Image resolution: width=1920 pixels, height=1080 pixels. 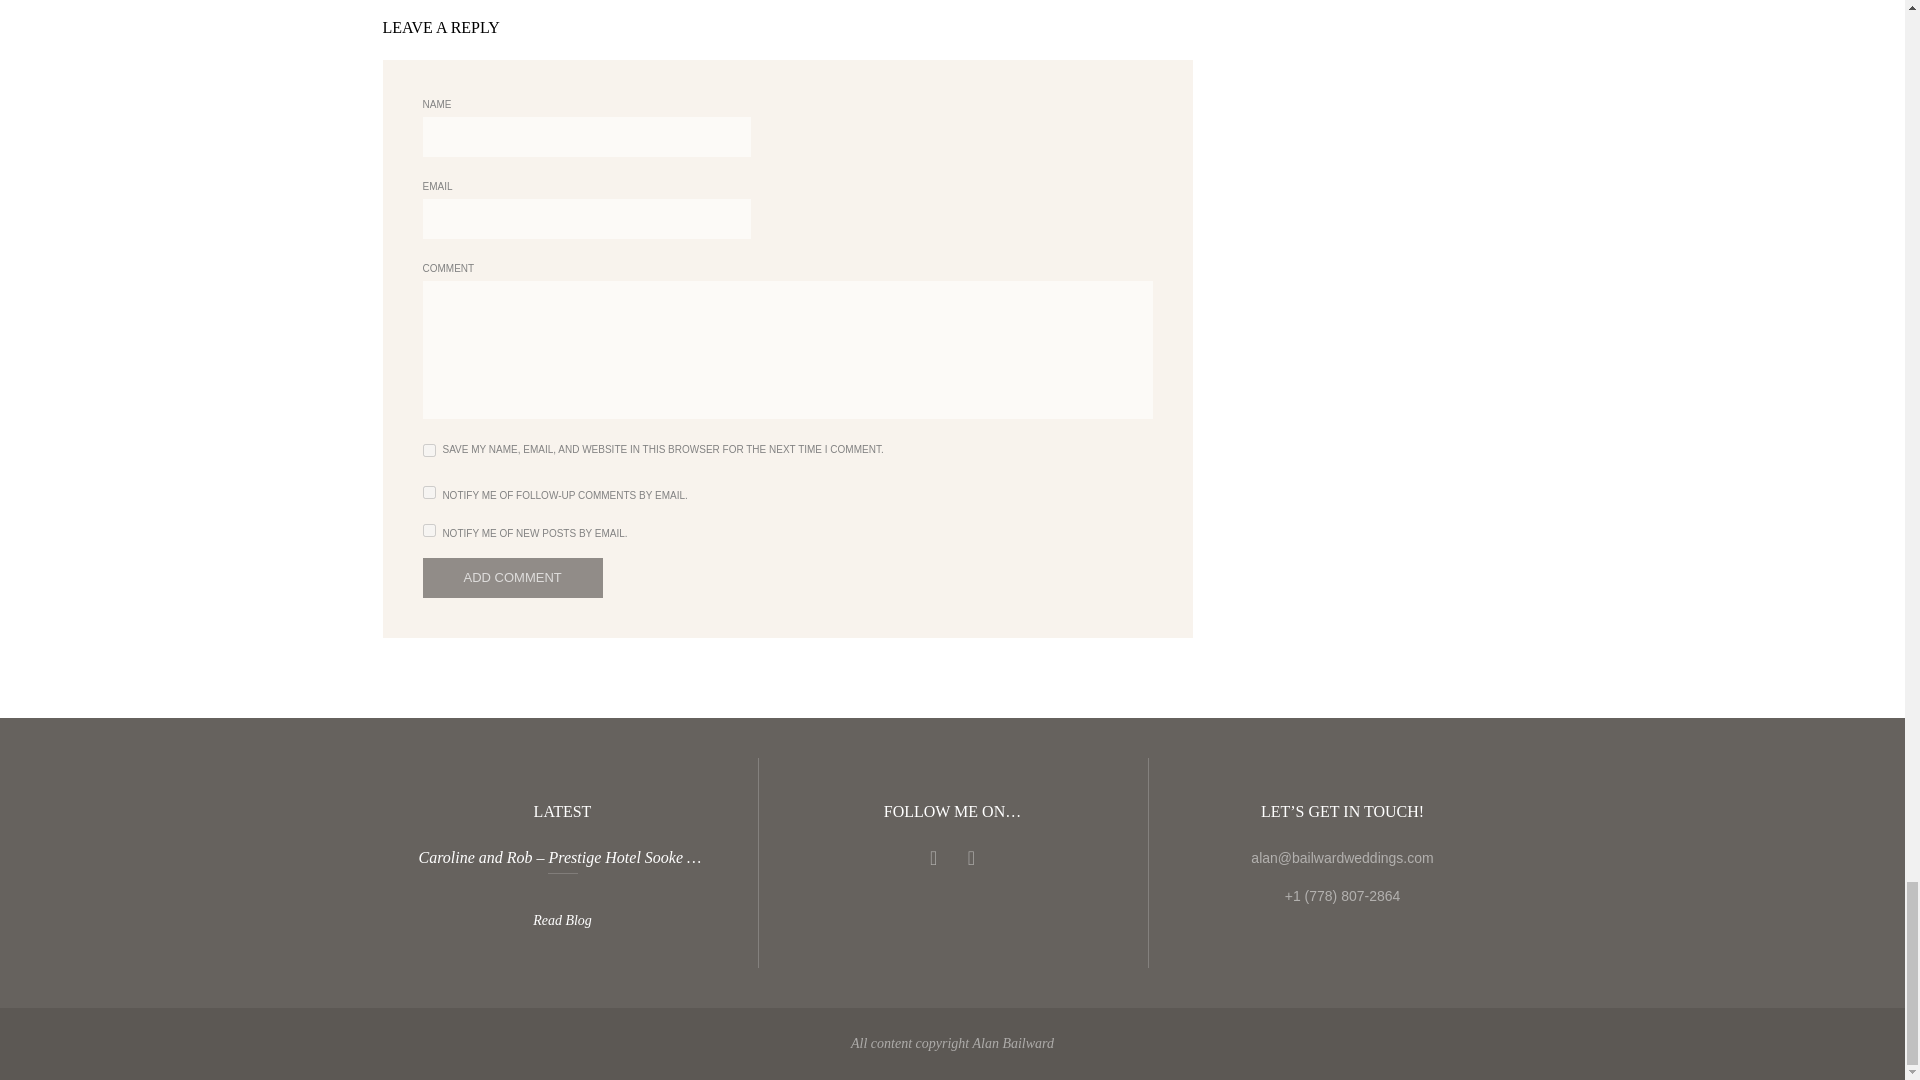 What do you see at coordinates (562, 864) in the screenshot?
I see `Read more` at bounding box center [562, 864].